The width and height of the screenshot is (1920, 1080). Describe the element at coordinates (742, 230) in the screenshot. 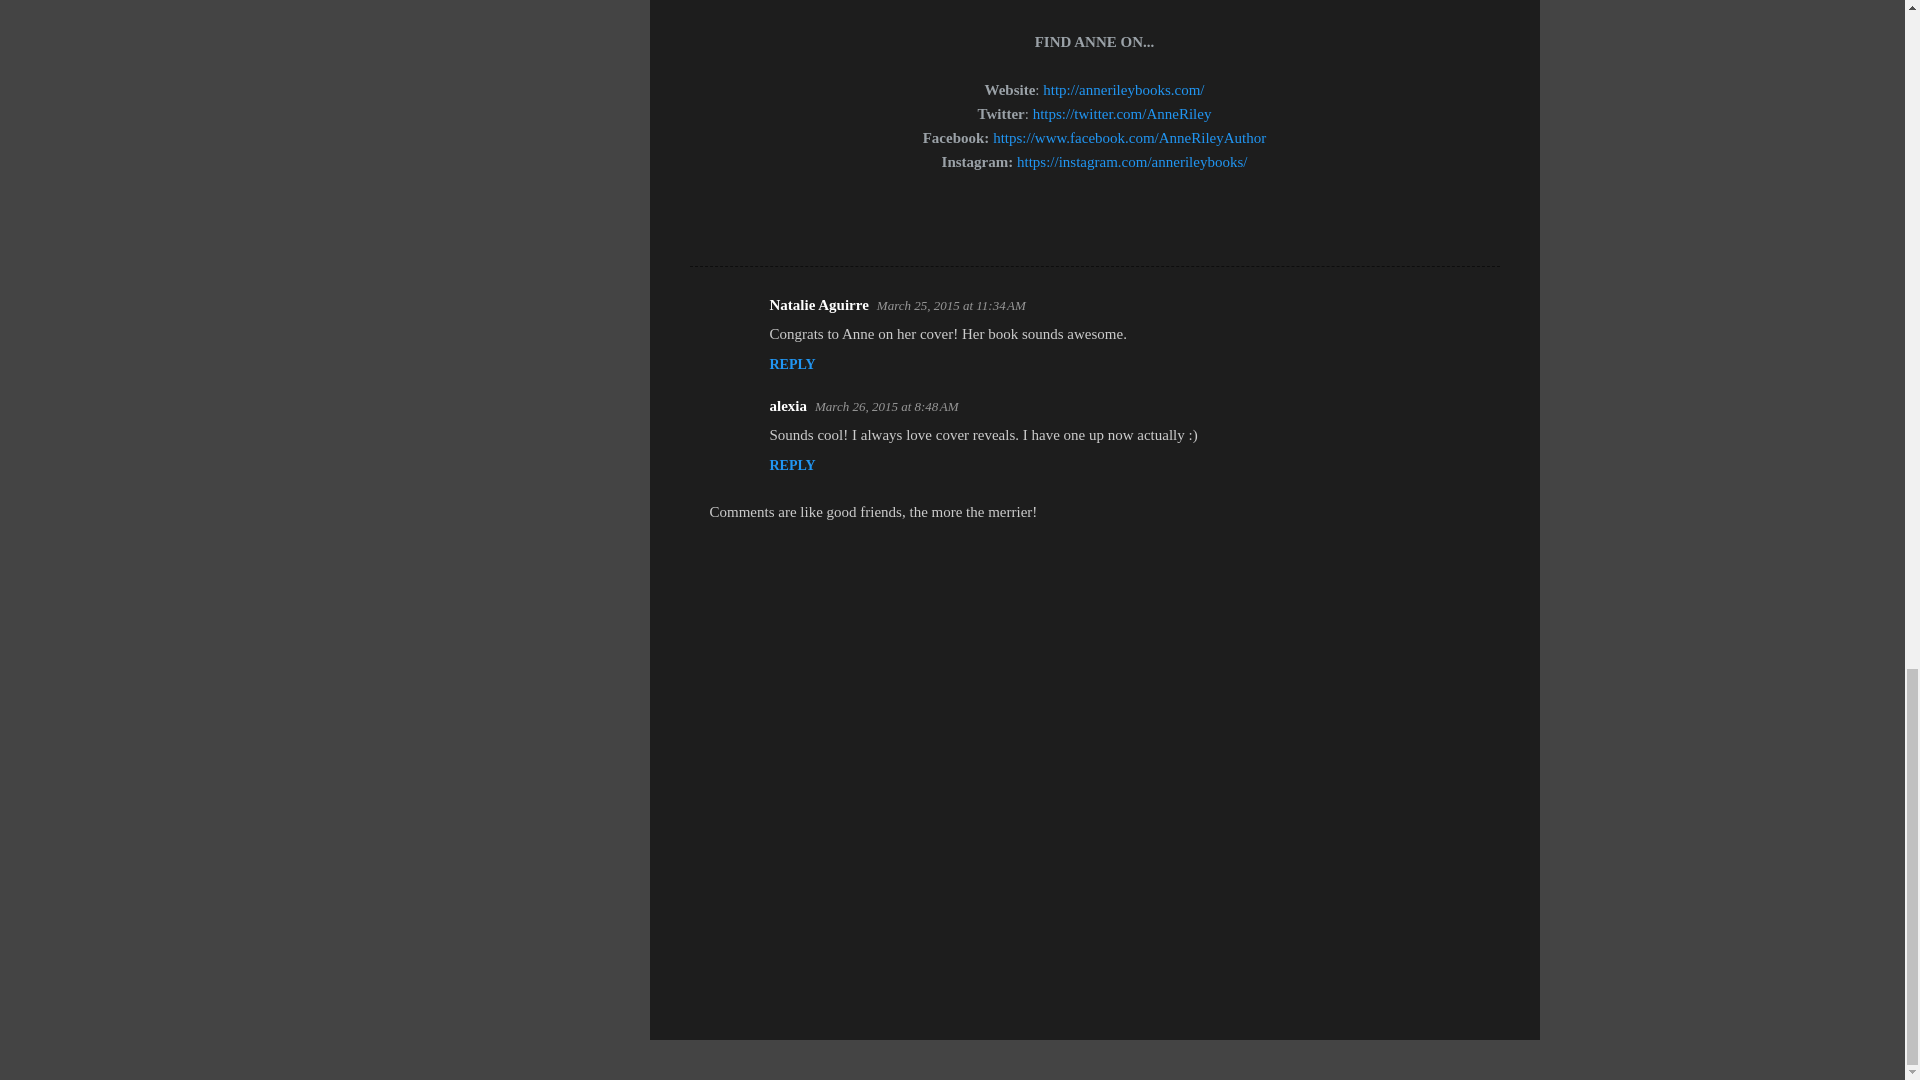

I see `Email Post` at that location.